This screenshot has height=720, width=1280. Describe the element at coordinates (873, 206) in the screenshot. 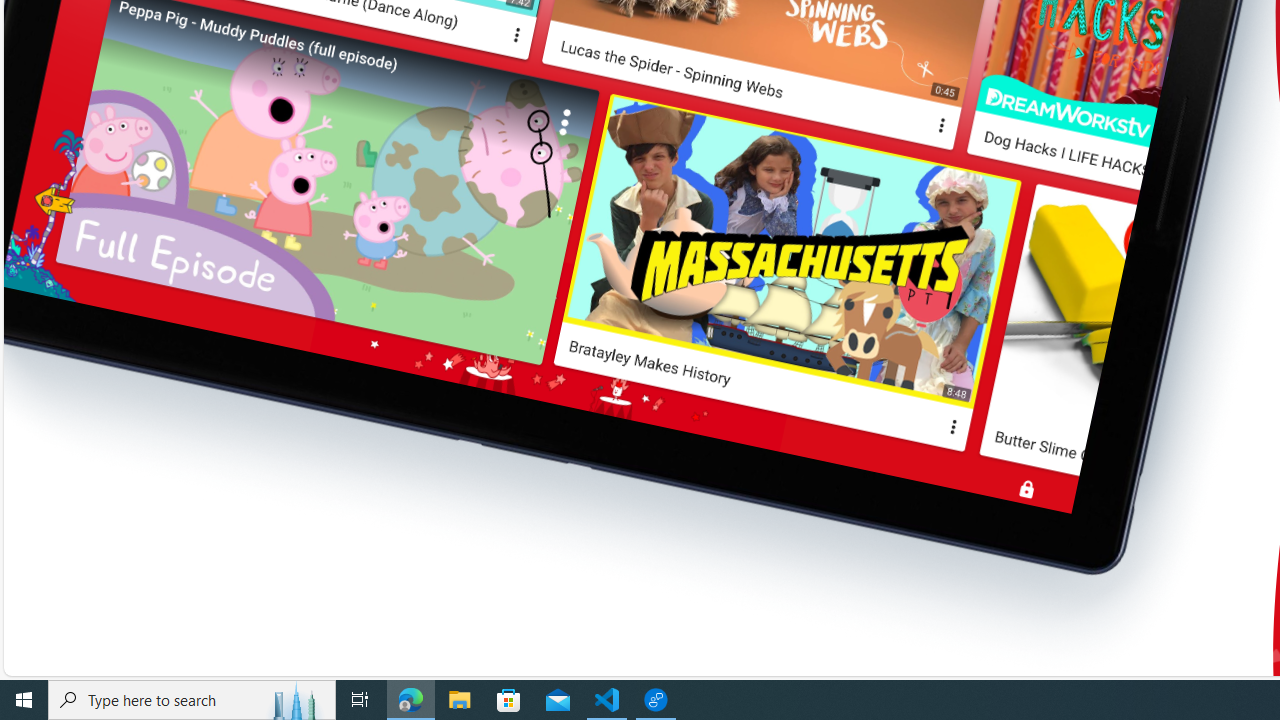

I see `03 Timer` at that location.